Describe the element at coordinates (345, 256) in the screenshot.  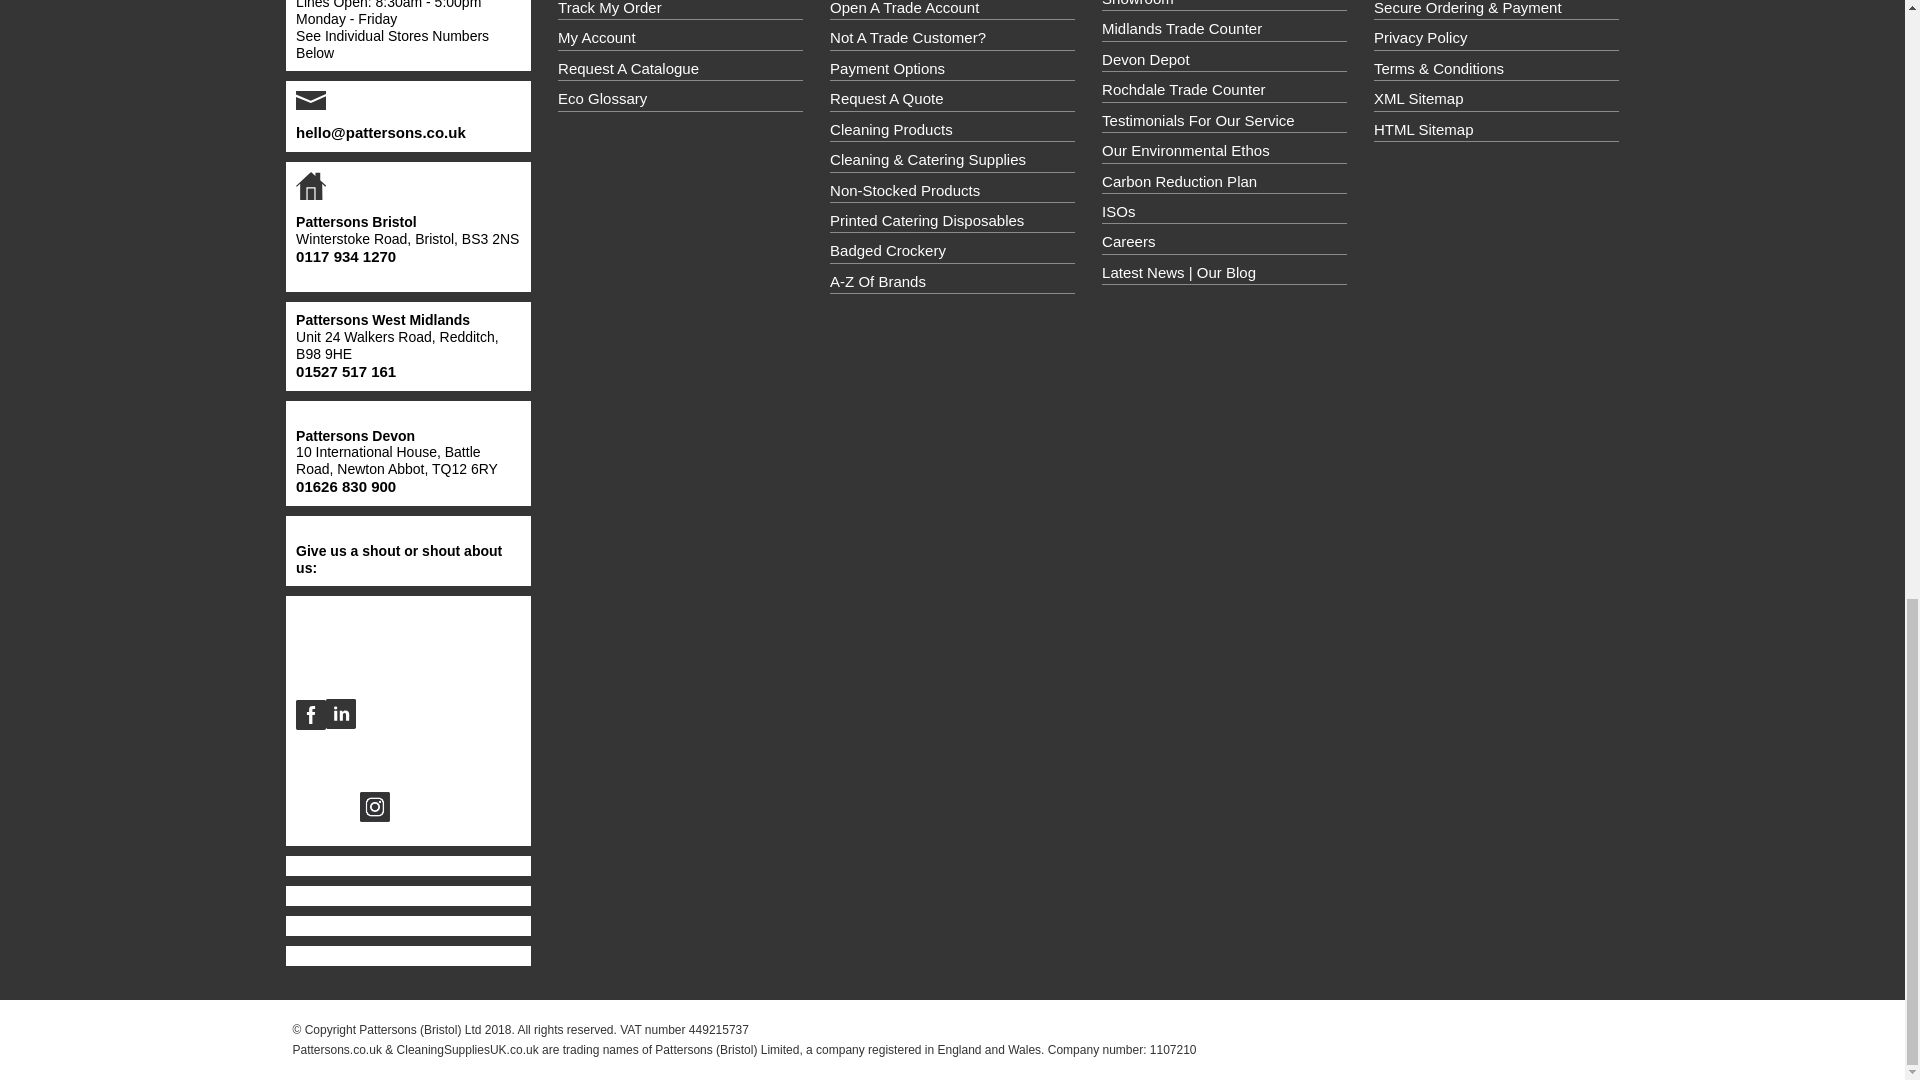
I see `Call Pattersons Bristol` at that location.